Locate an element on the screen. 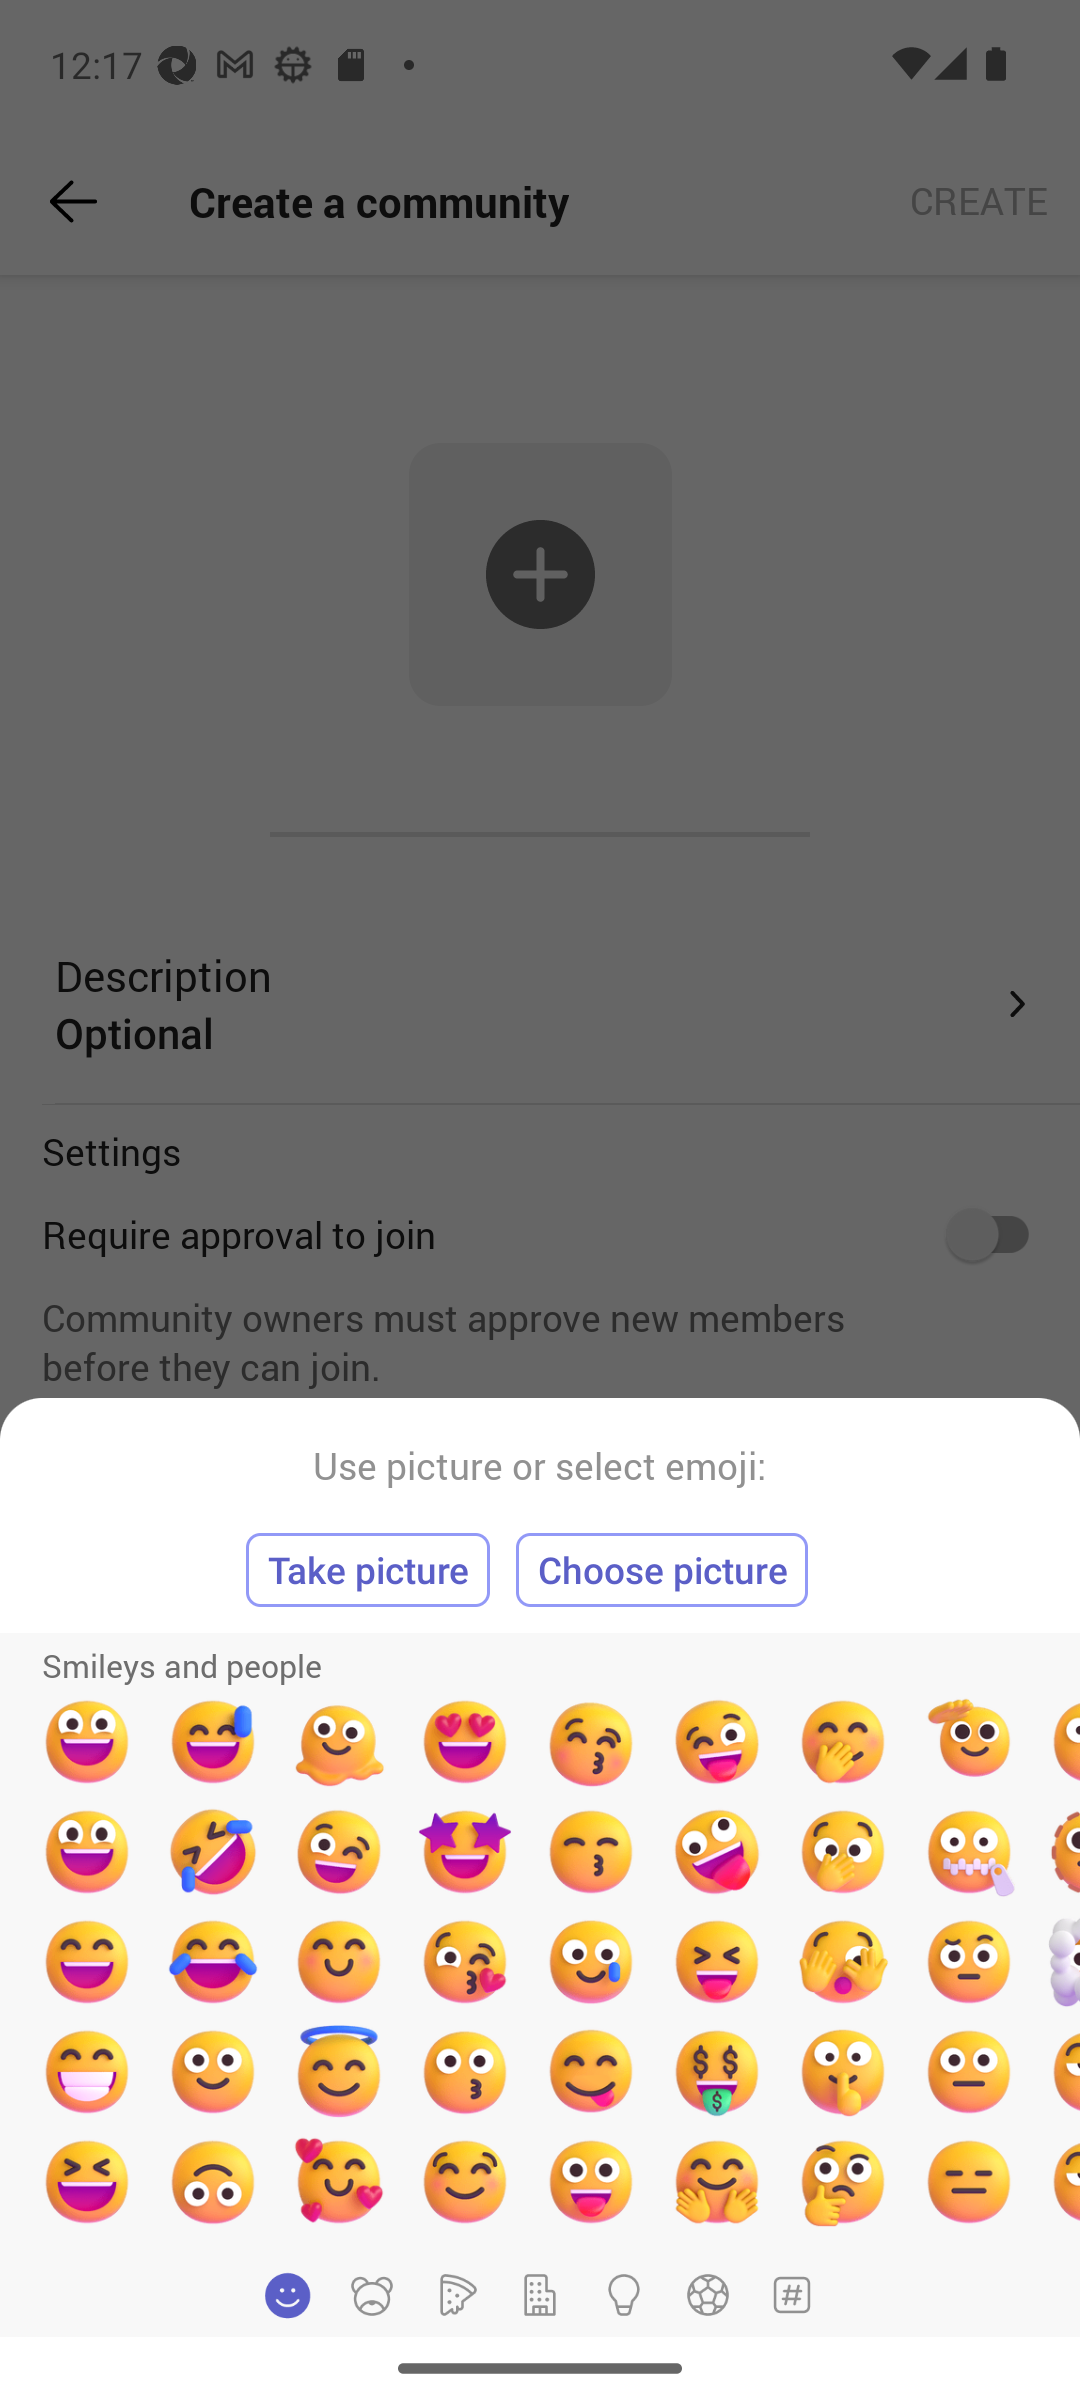 This screenshot has height=2400, width=1080. Upside down face emoji is located at coordinates (212, 2181).